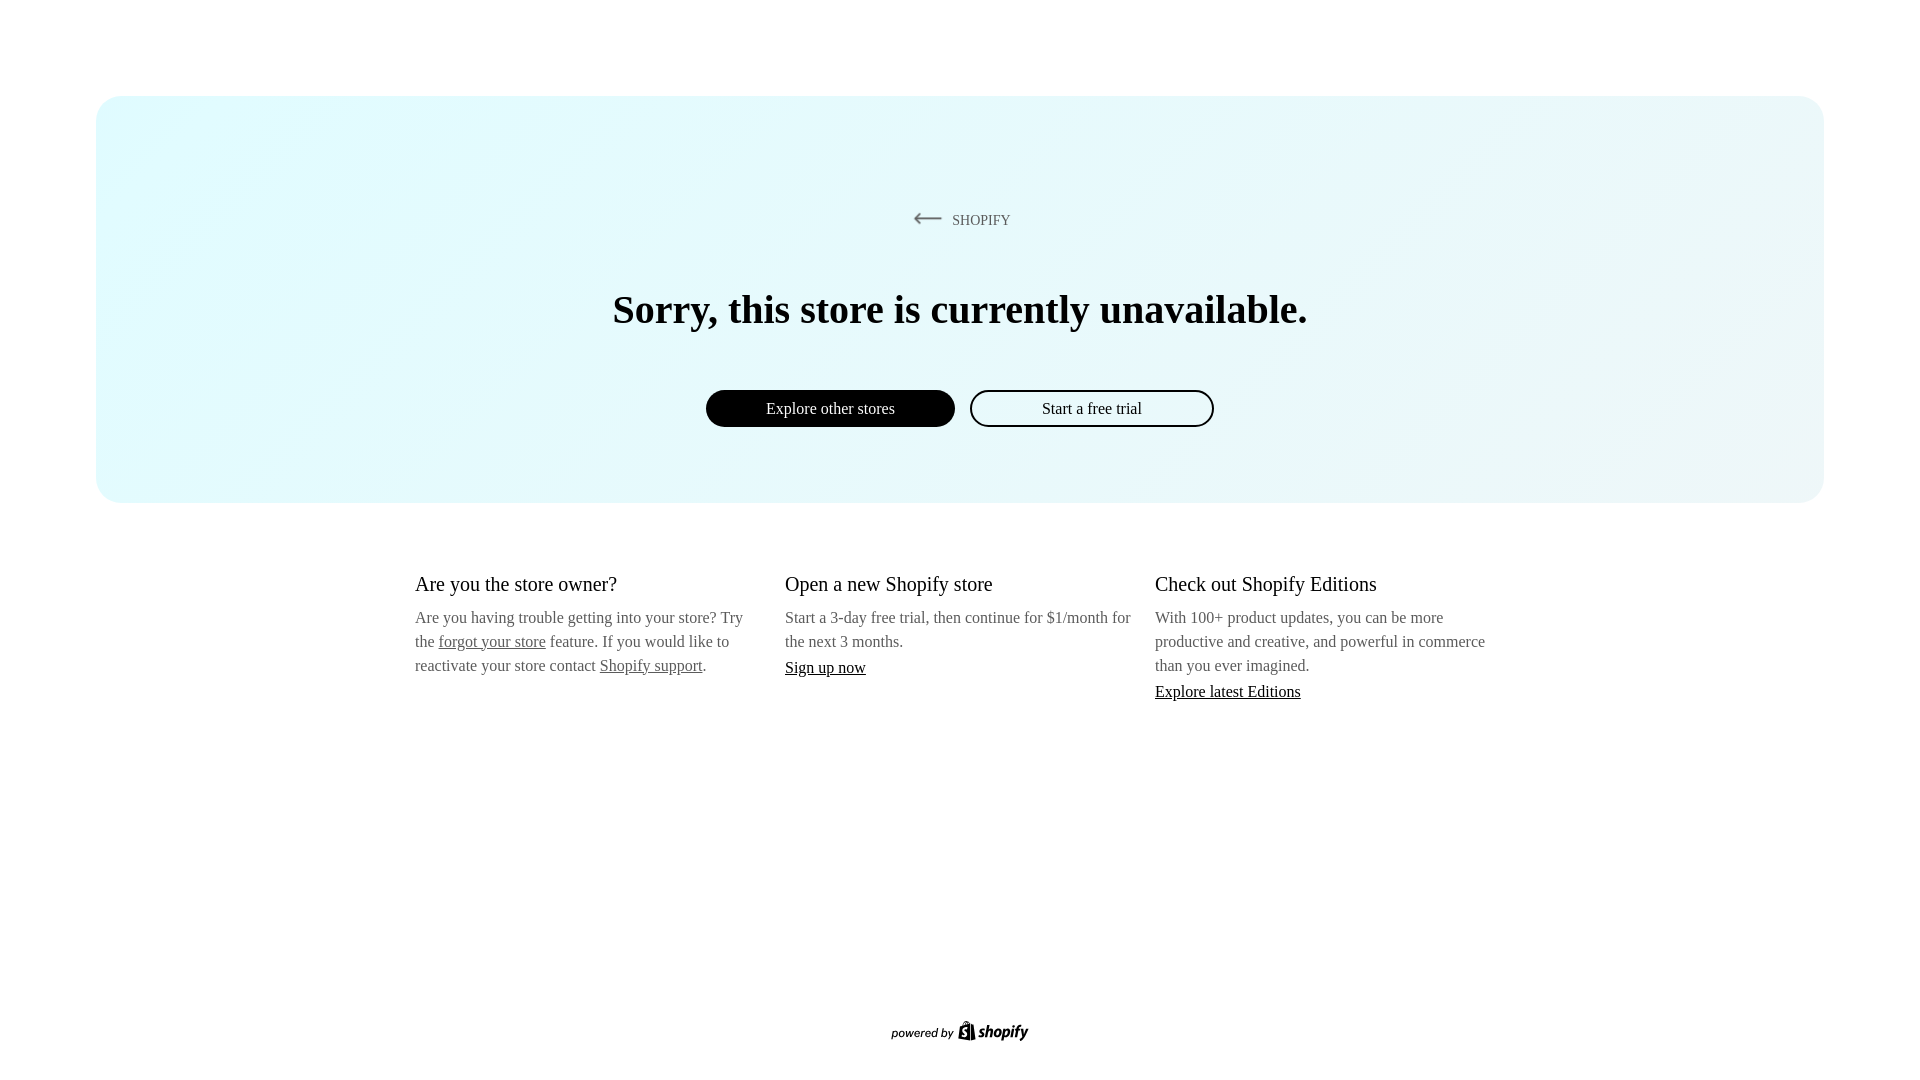  Describe the element at coordinates (825, 667) in the screenshot. I see `Sign up now` at that location.